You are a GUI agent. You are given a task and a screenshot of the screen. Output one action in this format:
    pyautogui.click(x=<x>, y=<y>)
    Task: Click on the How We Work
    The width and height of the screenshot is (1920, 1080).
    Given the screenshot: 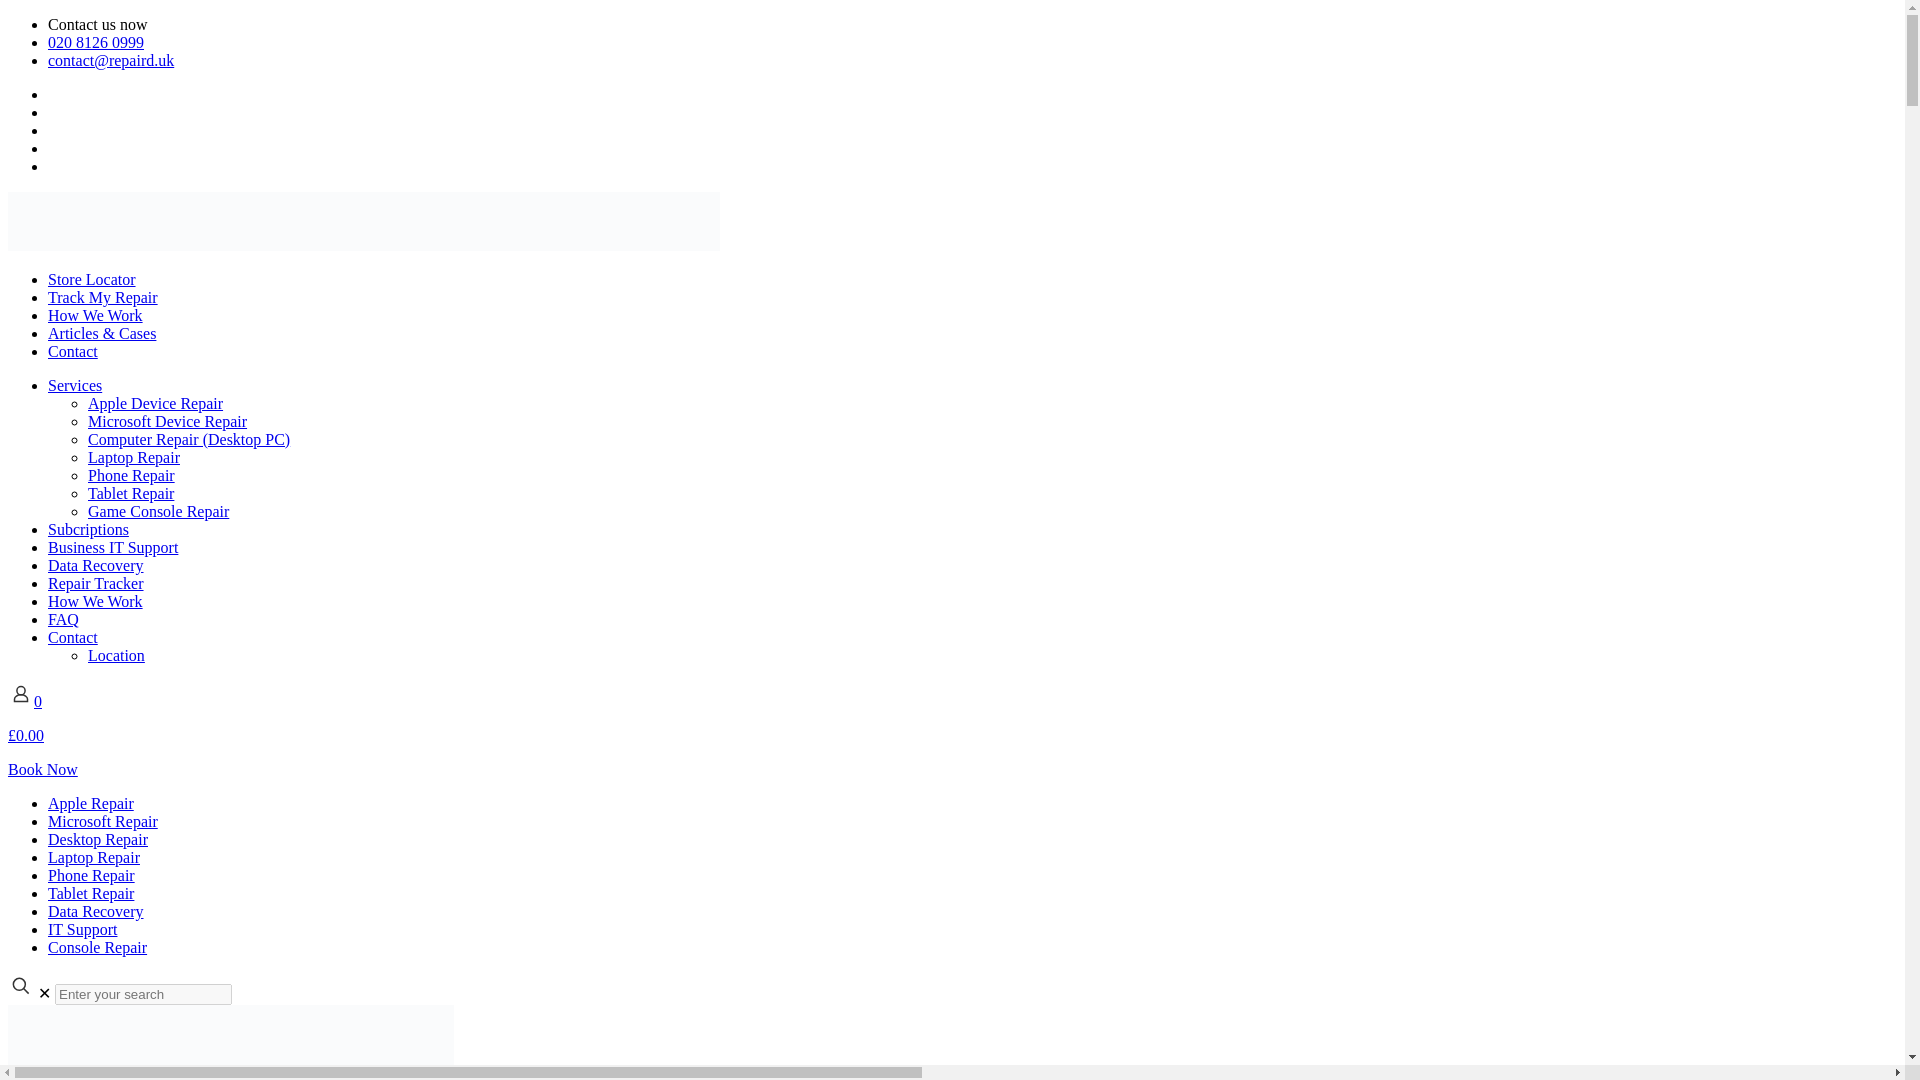 What is the action you would take?
    pyautogui.click(x=95, y=315)
    